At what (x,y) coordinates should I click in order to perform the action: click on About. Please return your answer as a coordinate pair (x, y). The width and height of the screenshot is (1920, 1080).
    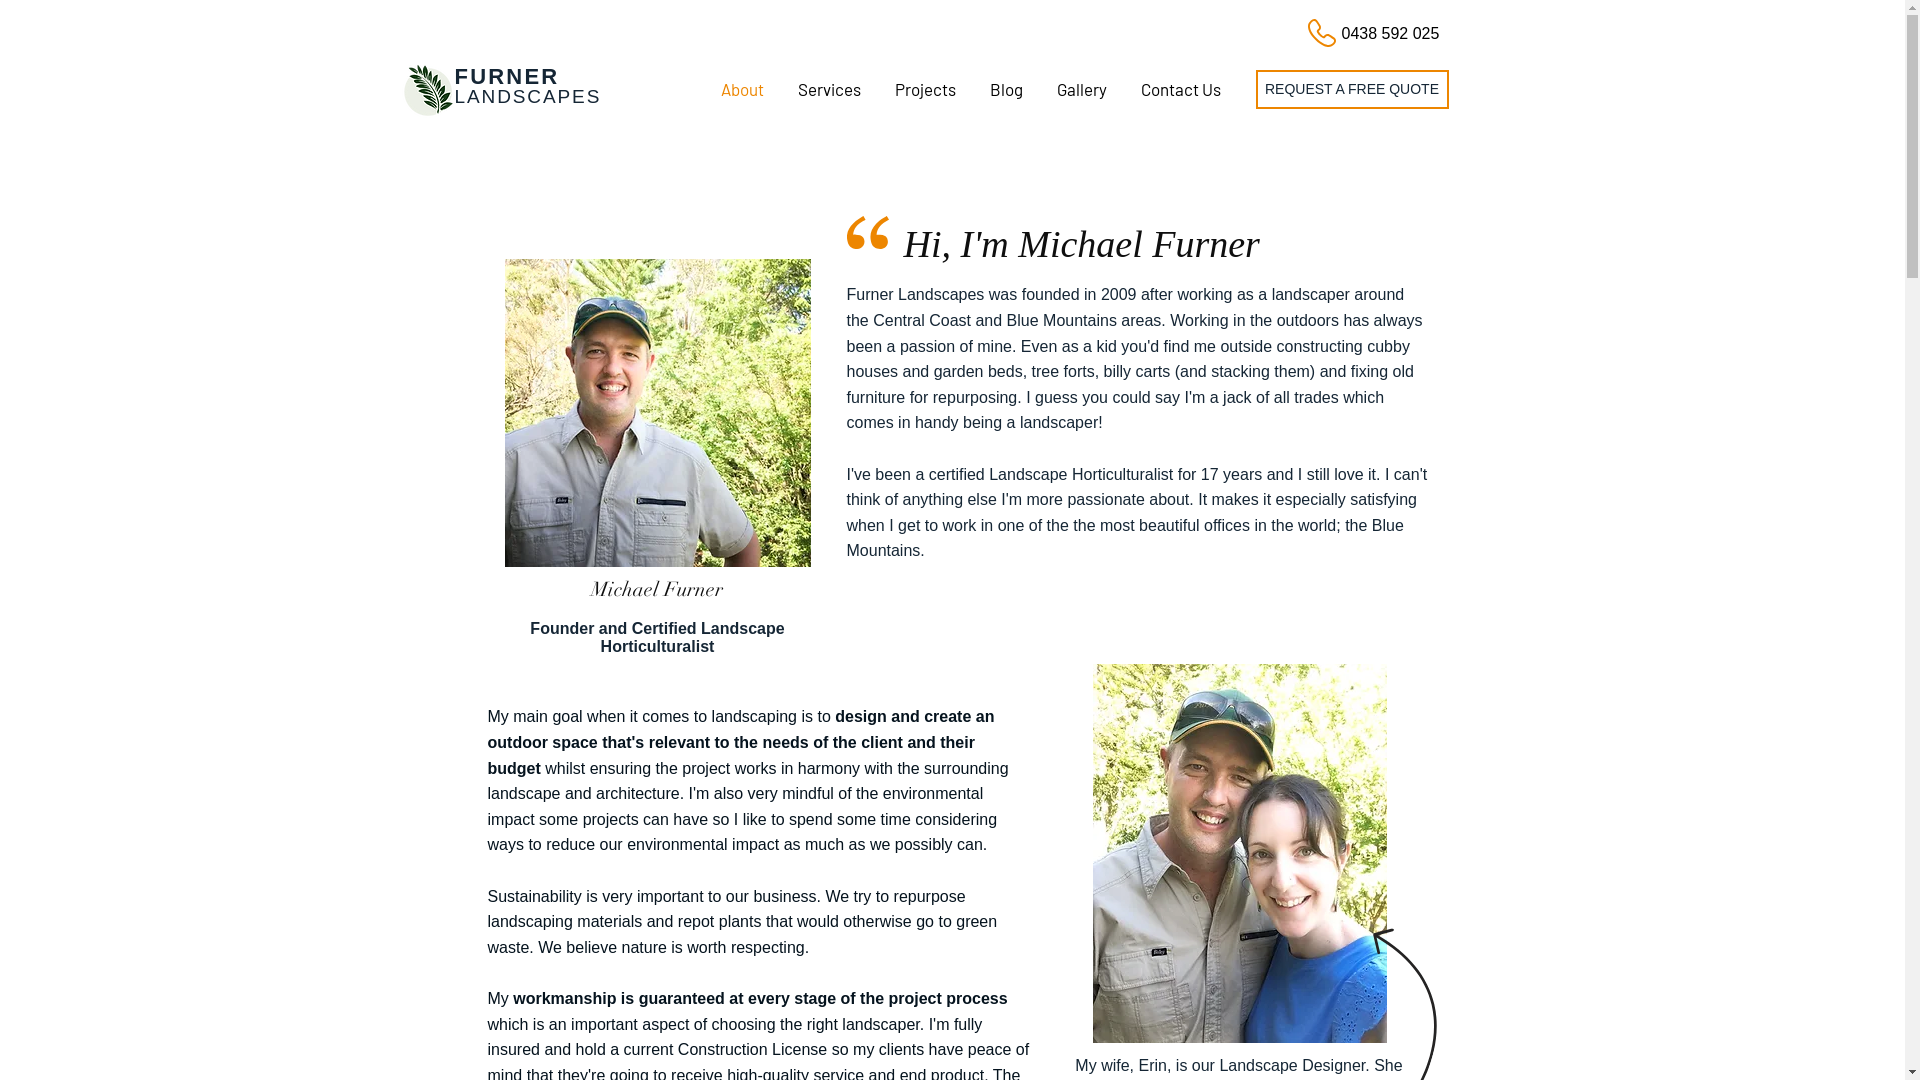
    Looking at the image, I should click on (742, 90).